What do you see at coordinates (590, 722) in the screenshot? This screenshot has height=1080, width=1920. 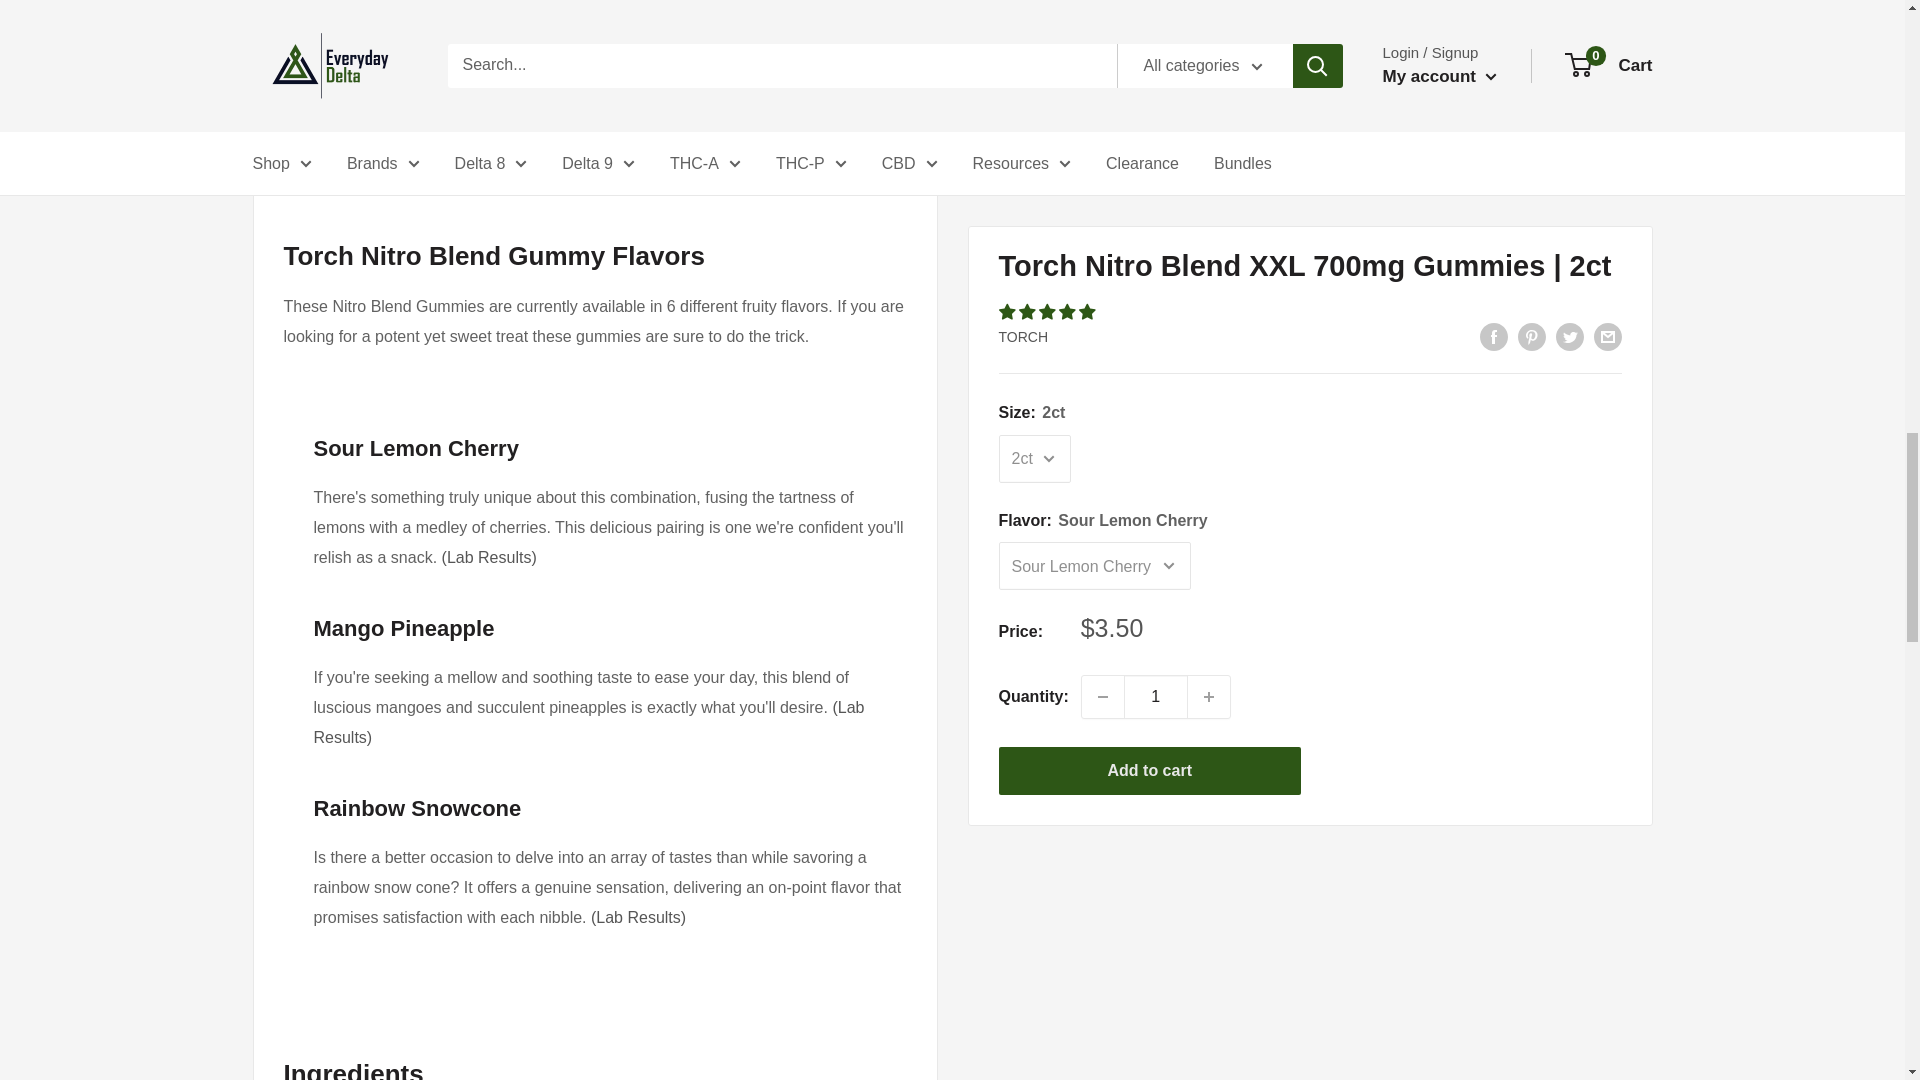 I see `Torch Nitro Blend THCA Boosted XXL Gummies` at bounding box center [590, 722].